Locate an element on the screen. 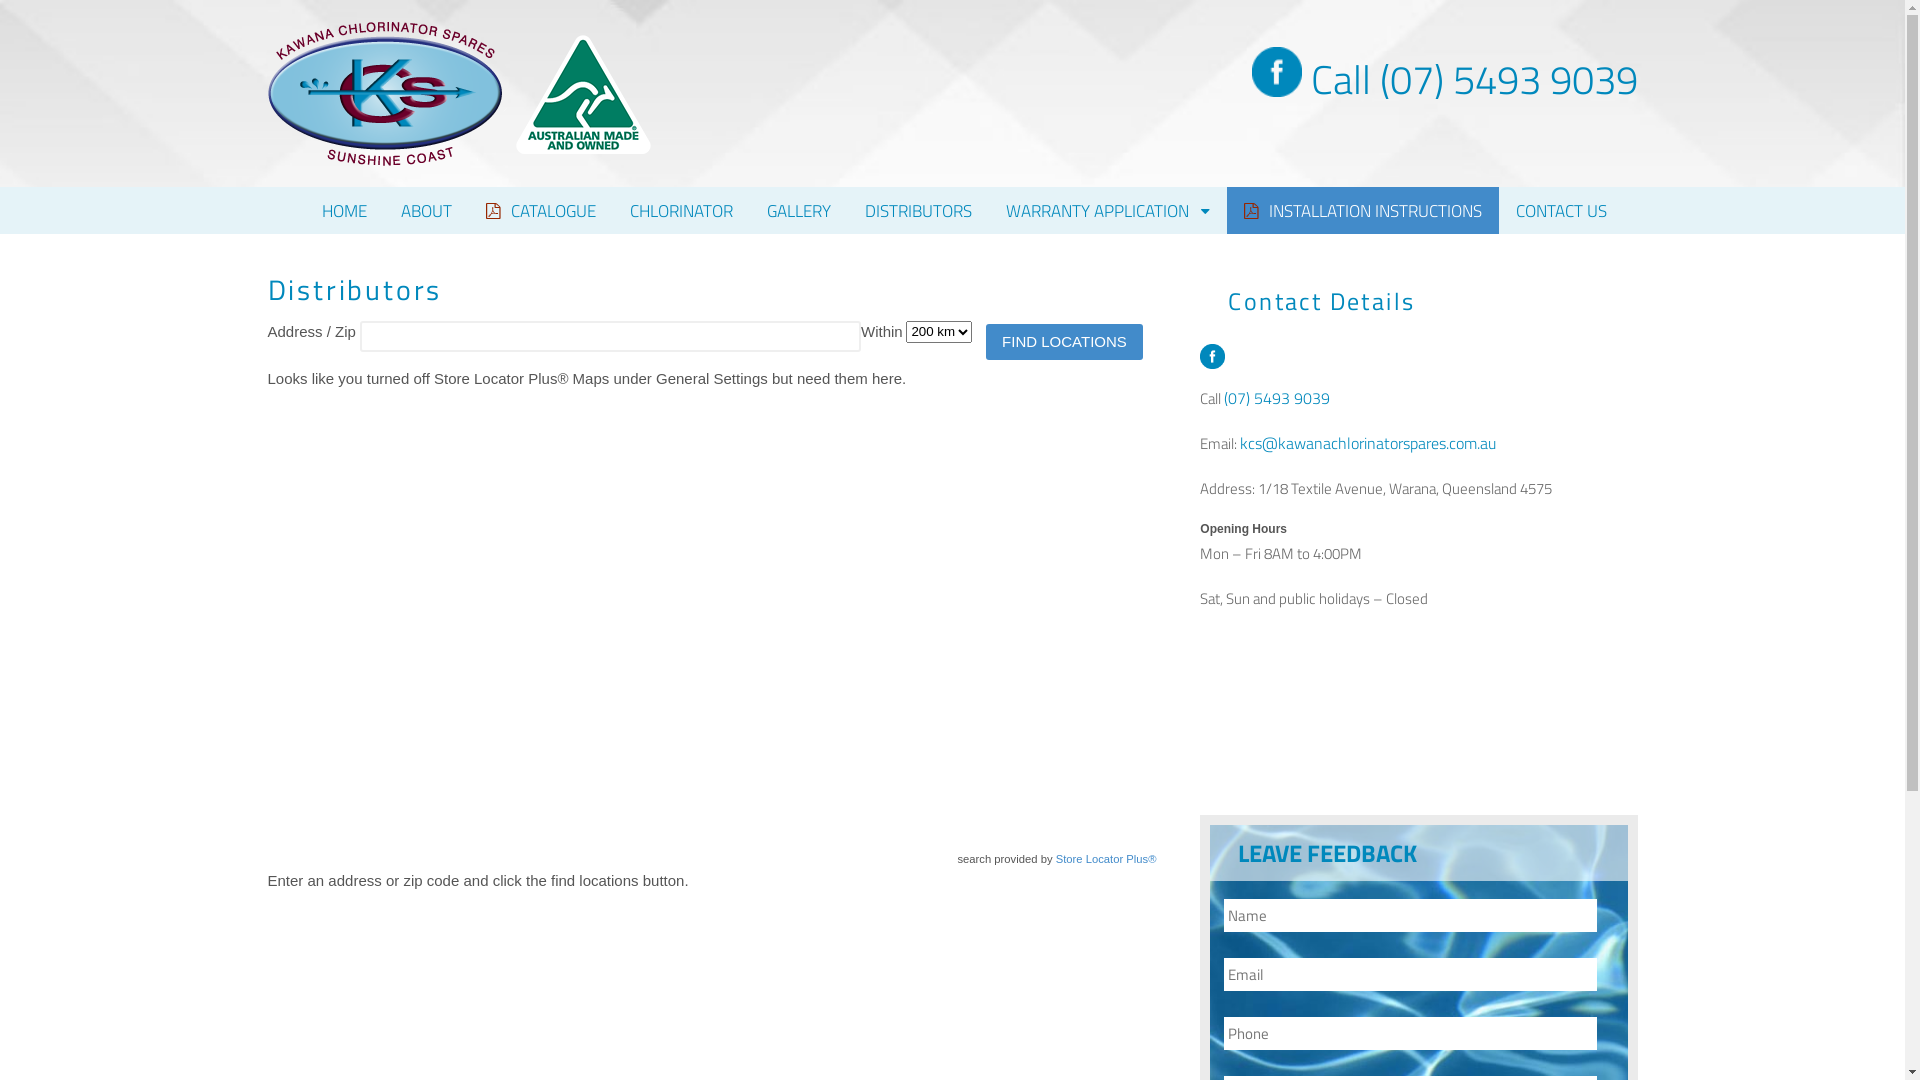  CATALOGUE is located at coordinates (541, 210).